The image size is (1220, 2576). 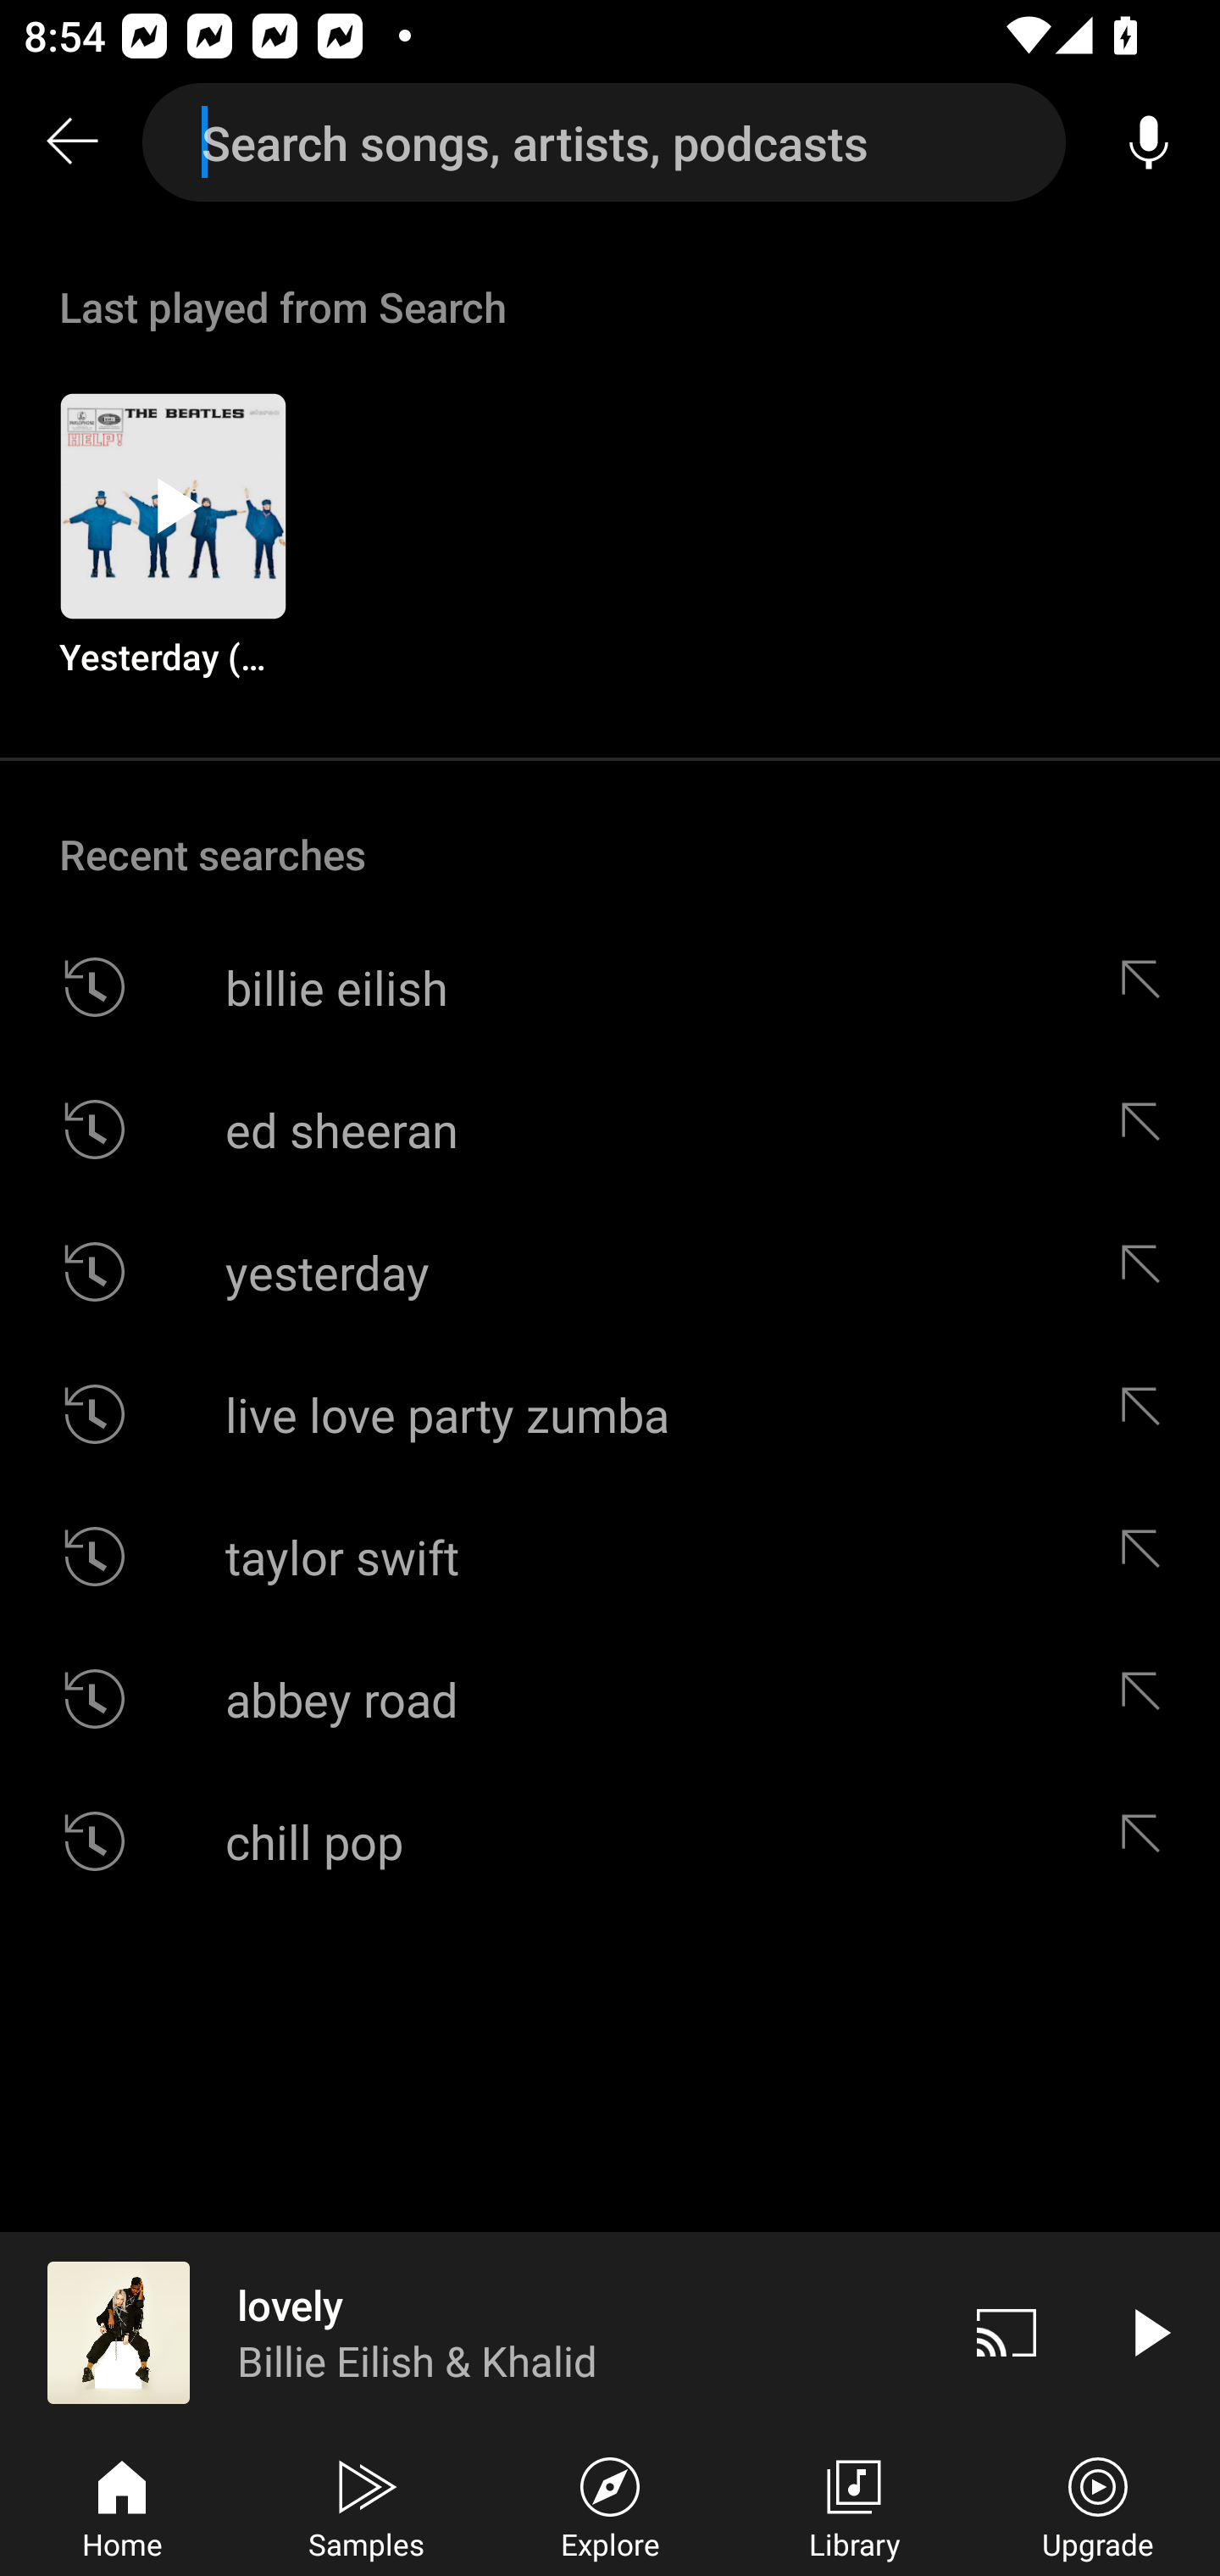 What do you see at coordinates (468, 2332) in the screenshot?
I see `lovely Billie Eilish & Khalid` at bounding box center [468, 2332].